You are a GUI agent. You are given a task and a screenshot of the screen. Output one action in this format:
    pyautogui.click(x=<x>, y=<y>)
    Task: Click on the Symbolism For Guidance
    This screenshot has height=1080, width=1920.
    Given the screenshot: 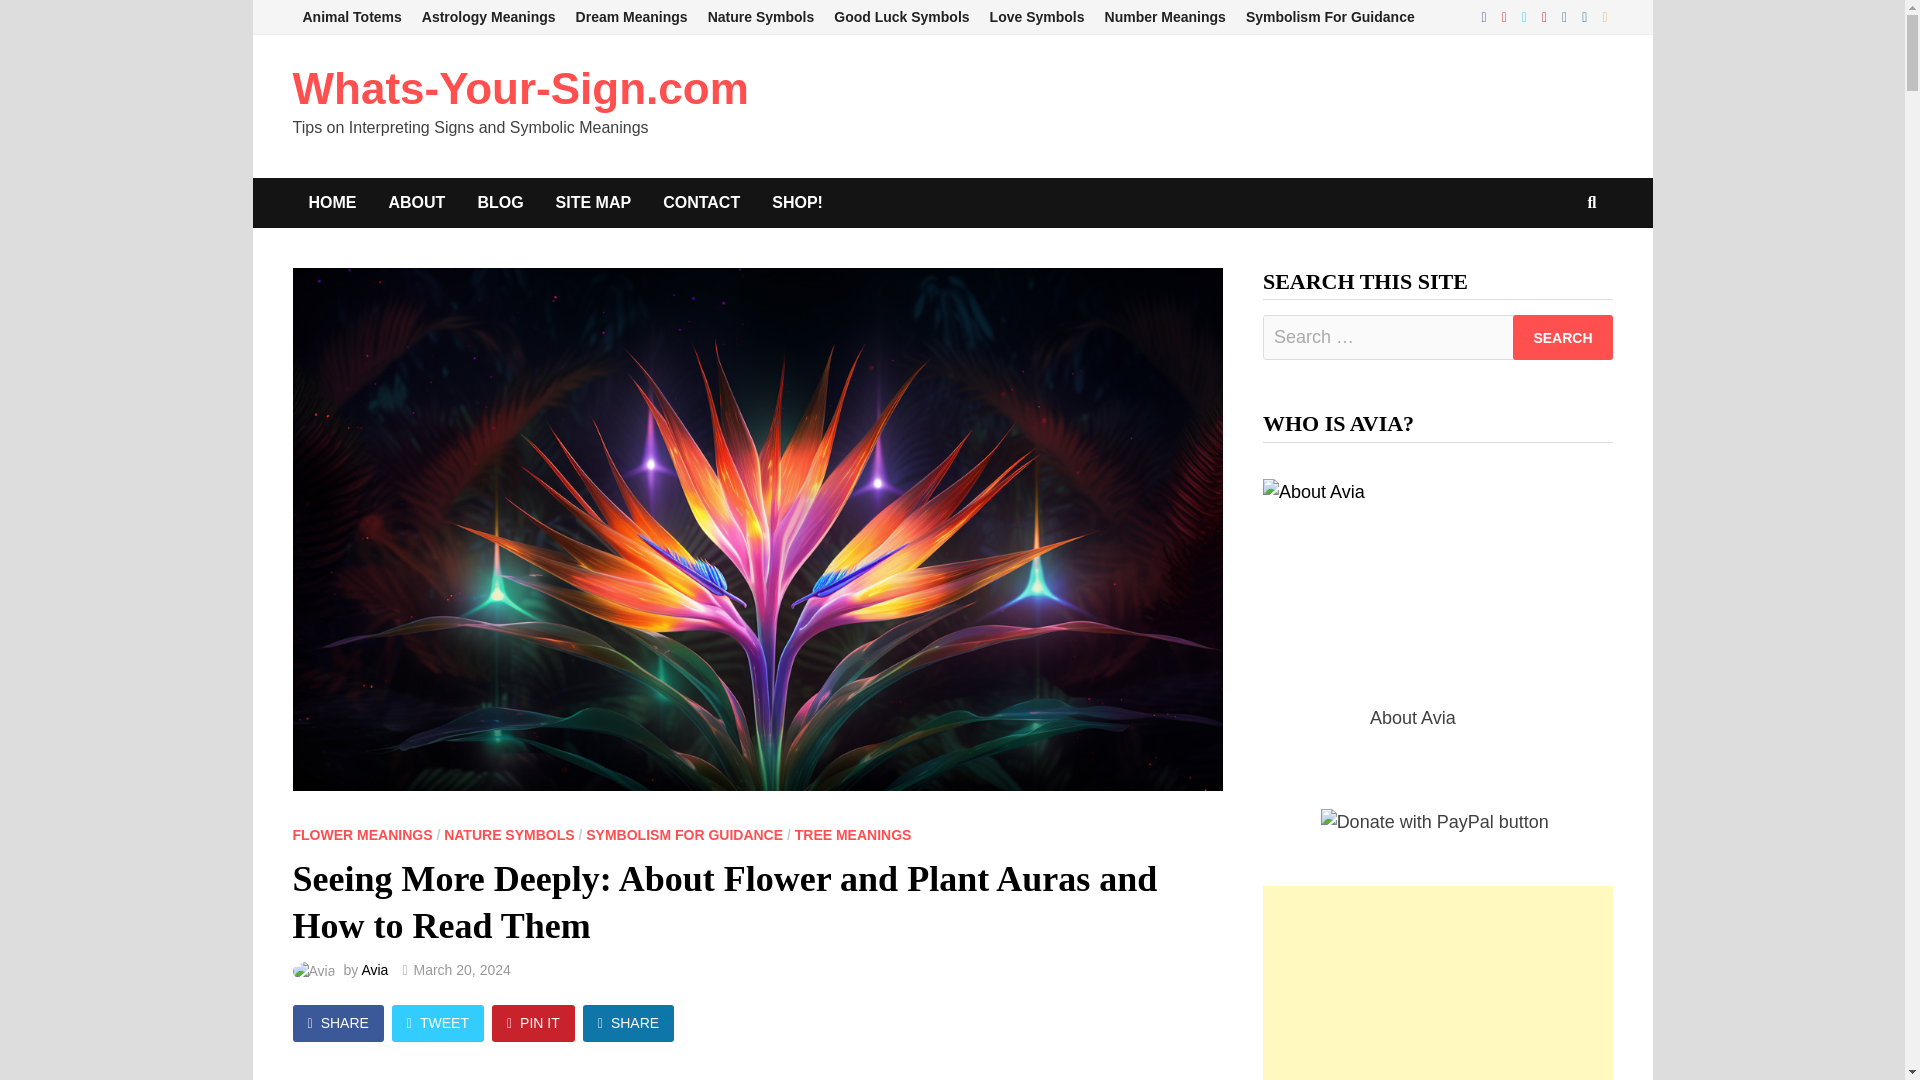 What is the action you would take?
    pyautogui.click(x=1330, y=17)
    